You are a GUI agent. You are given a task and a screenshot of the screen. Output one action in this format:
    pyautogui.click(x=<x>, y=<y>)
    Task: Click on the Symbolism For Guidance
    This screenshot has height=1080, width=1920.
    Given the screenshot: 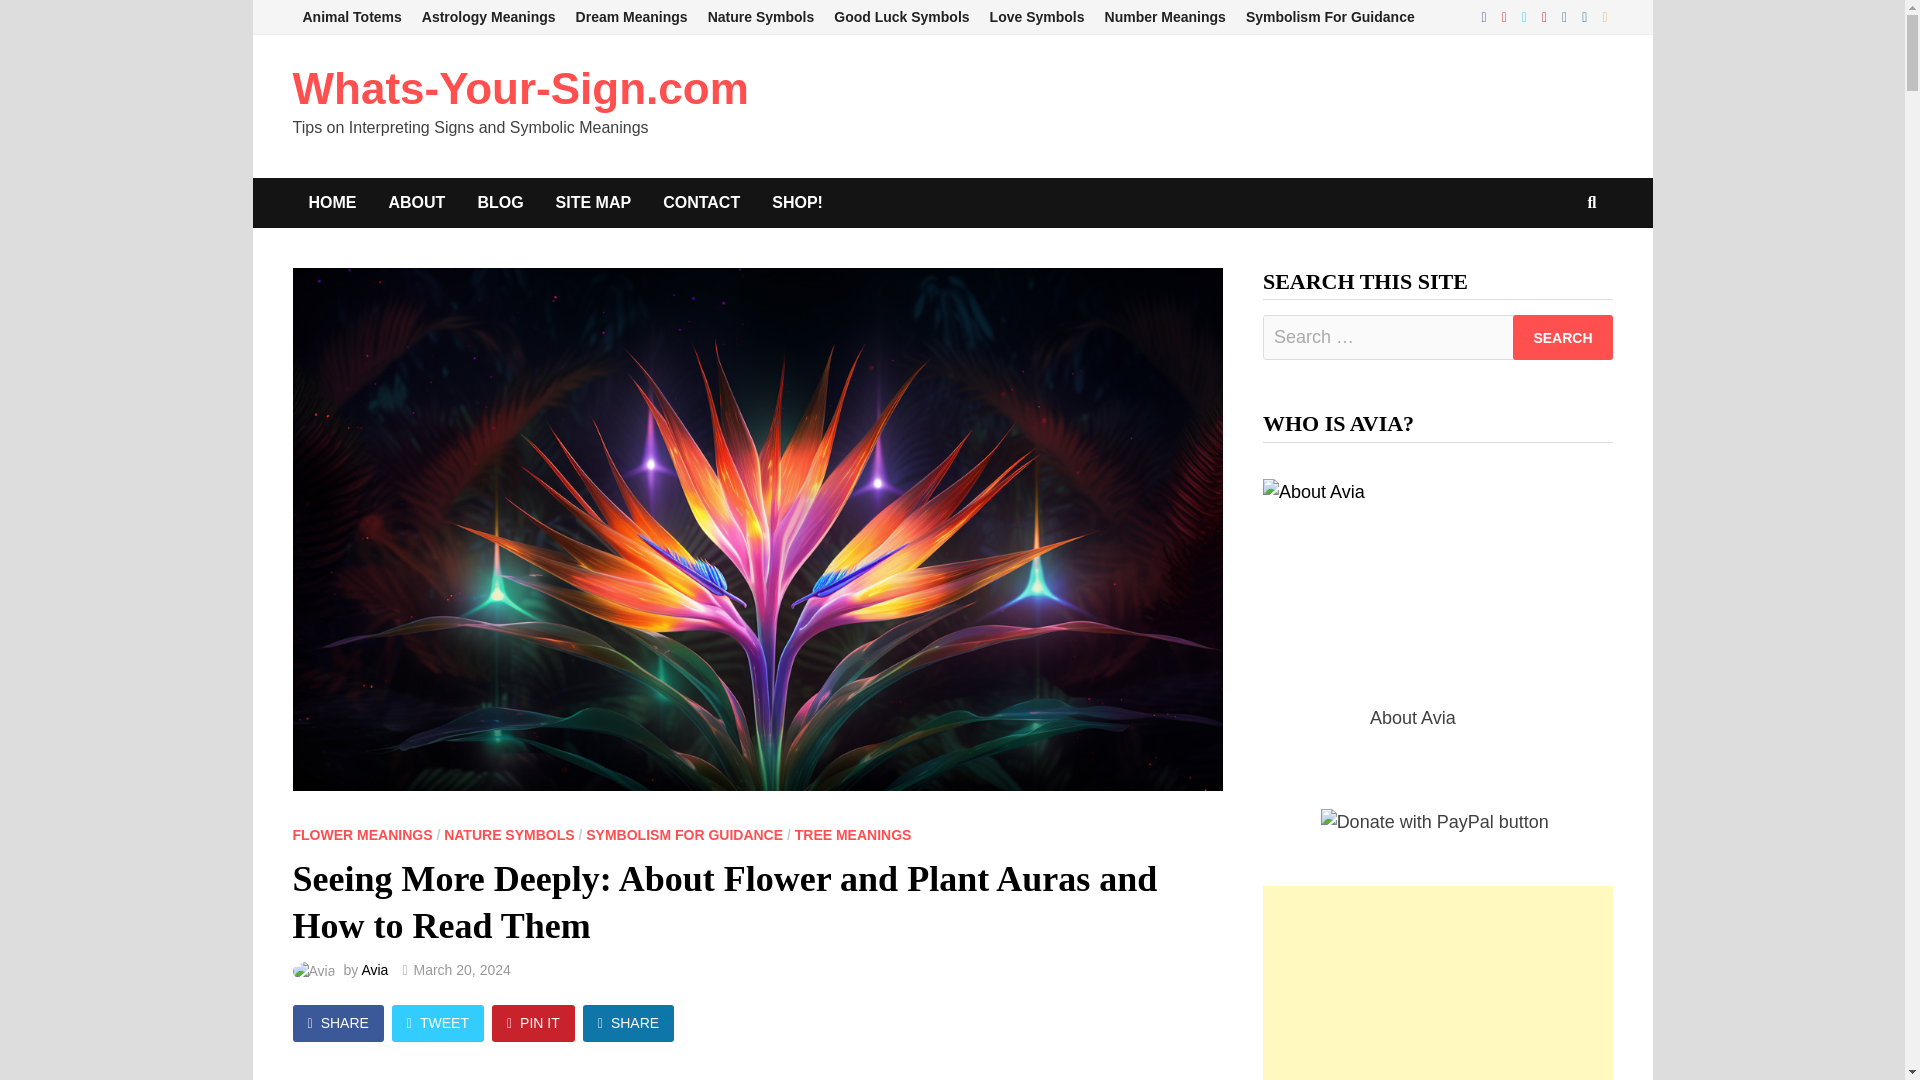 What is the action you would take?
    pyautogui.click(x=1330, y=17)
    